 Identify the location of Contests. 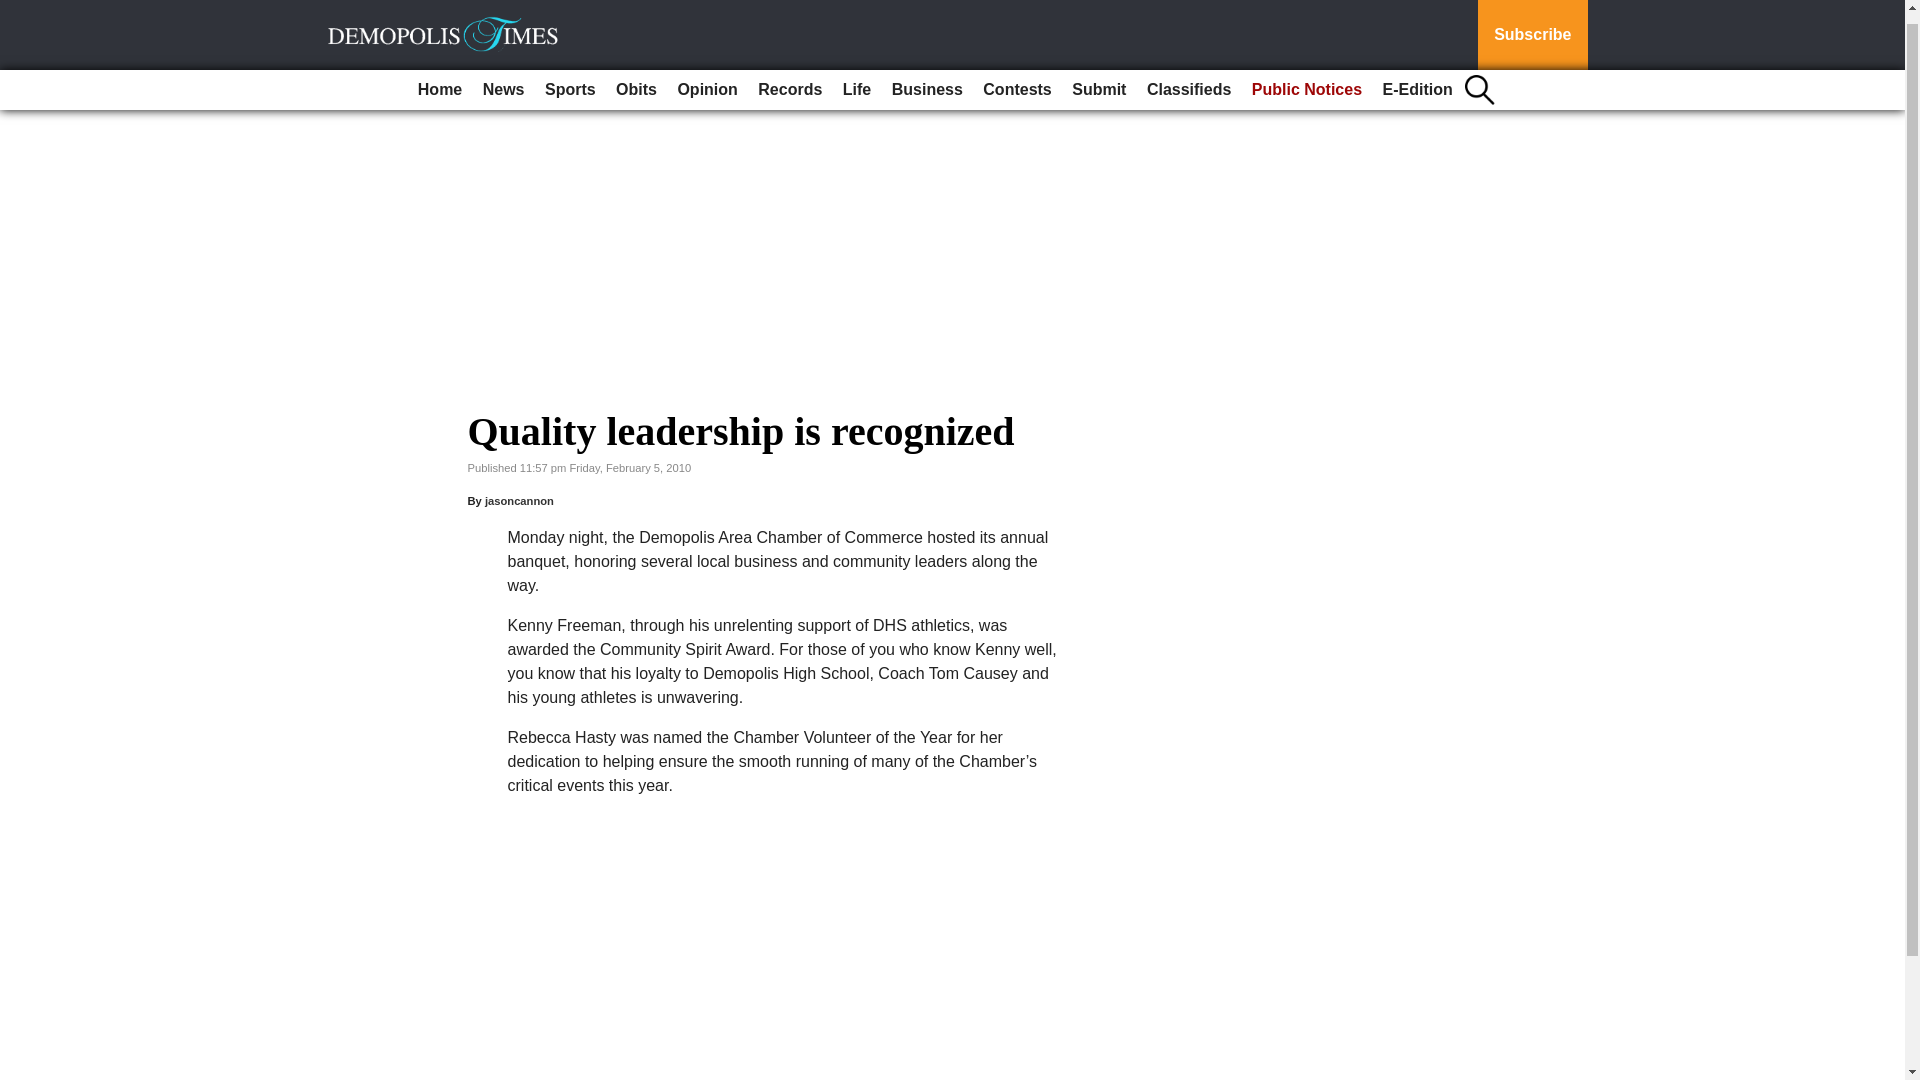
(1017, 79).